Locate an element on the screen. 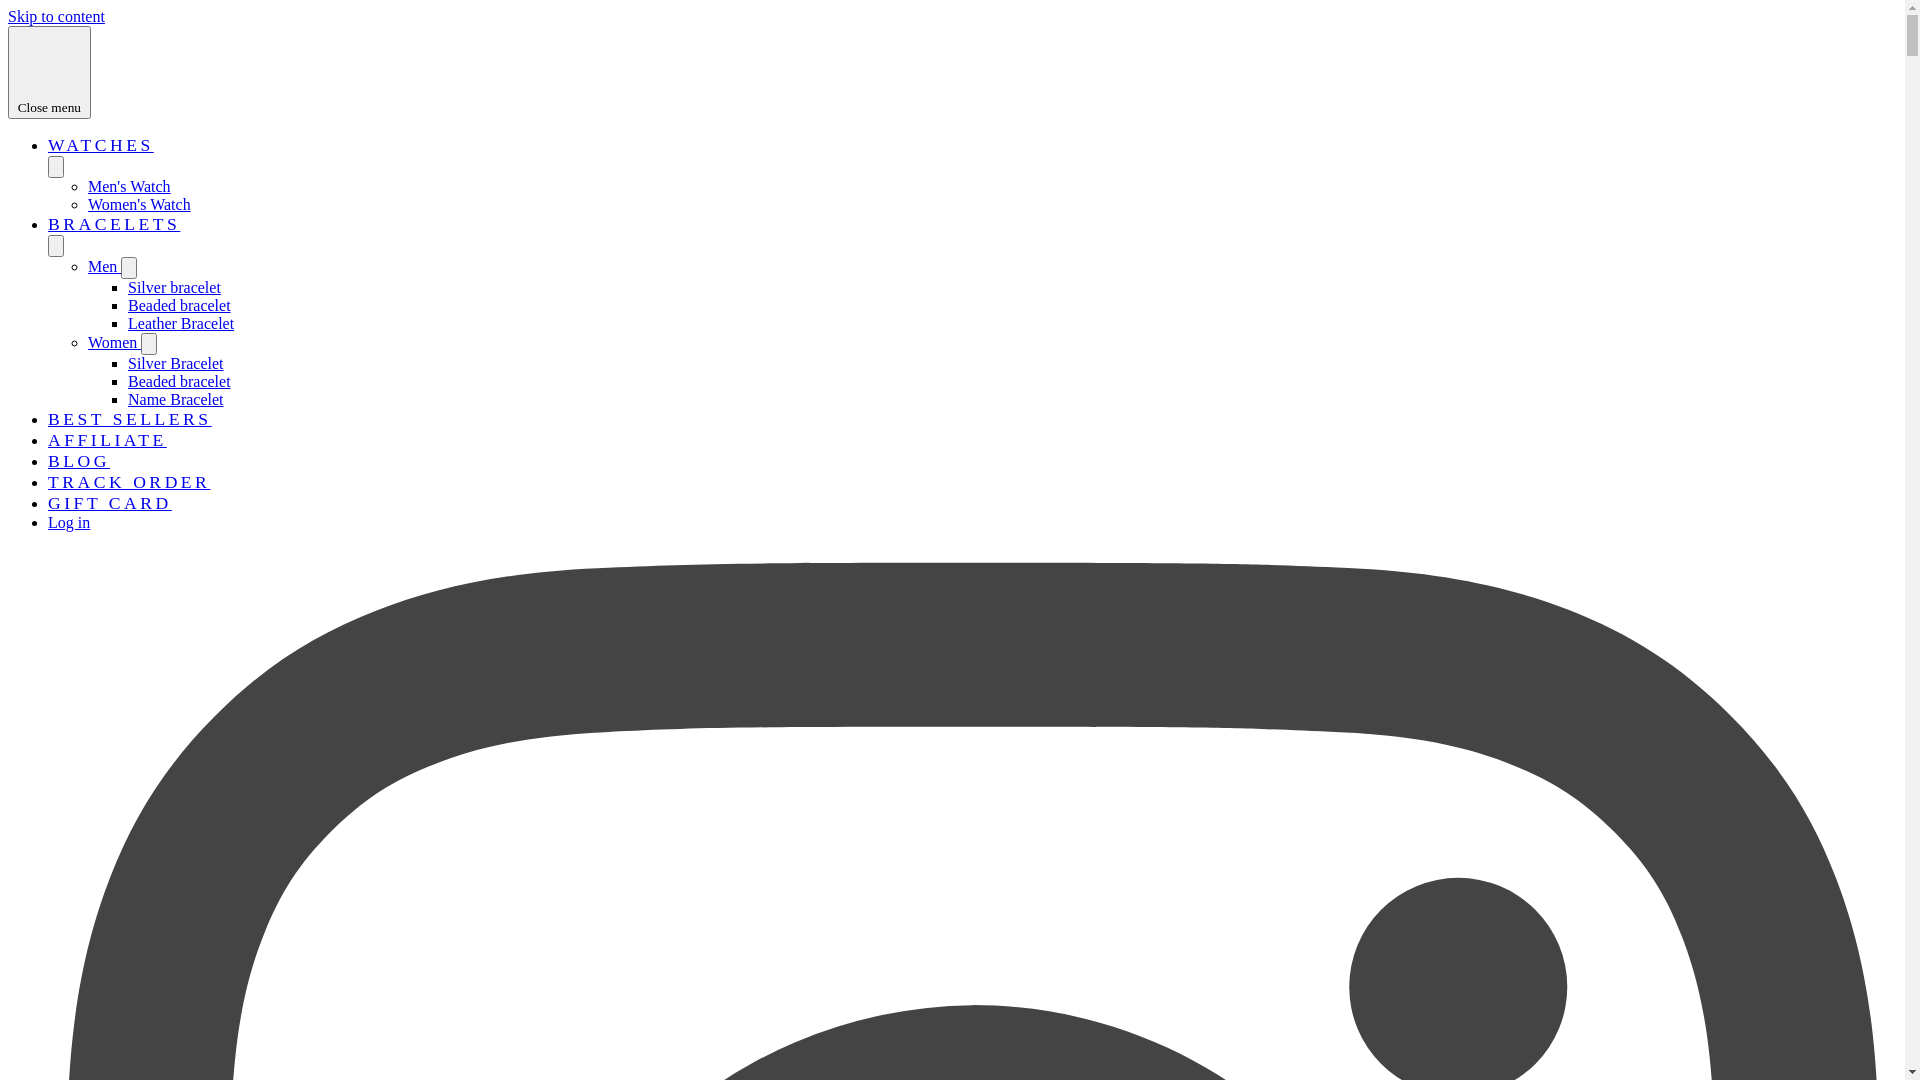 The width and height of the screenshot is (1920, 1080). Women's Watch is located at coordinates (140, 204).